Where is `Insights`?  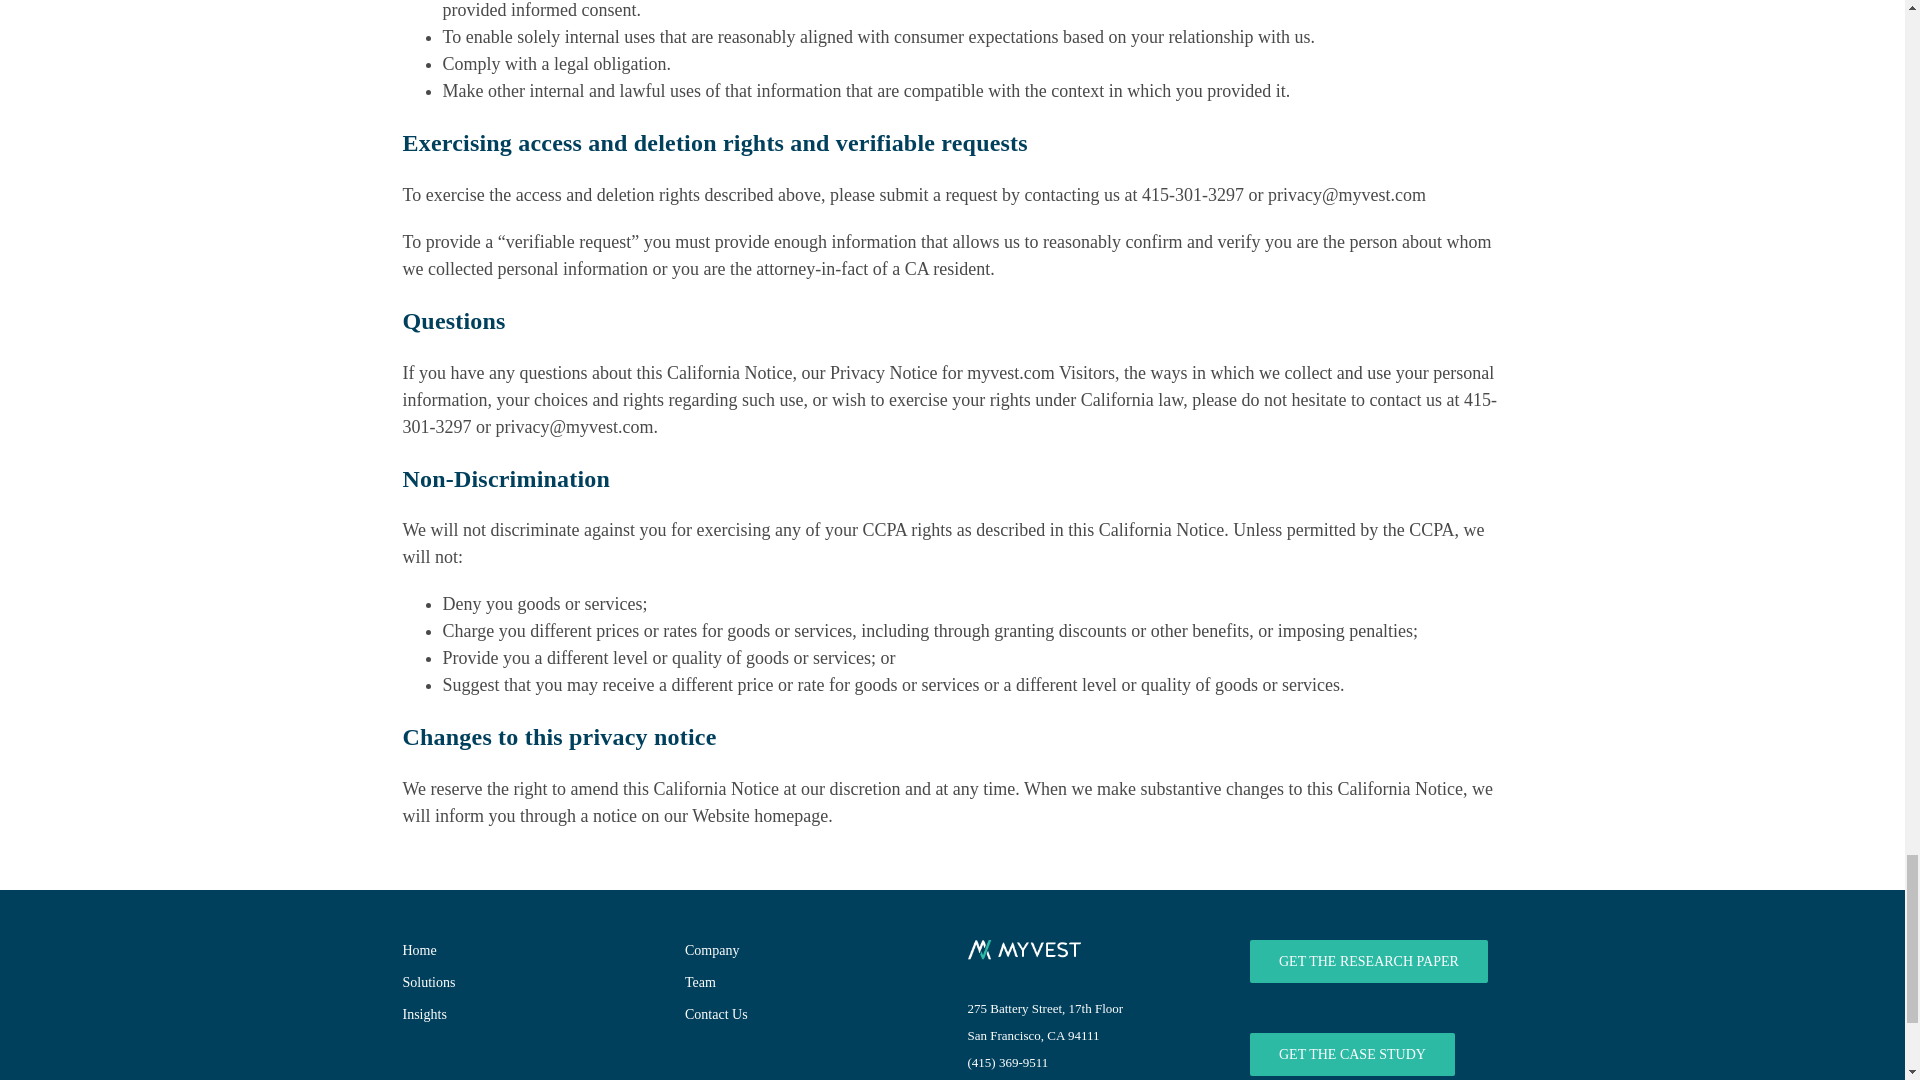 Insights is located at coordinates (526, 1014).